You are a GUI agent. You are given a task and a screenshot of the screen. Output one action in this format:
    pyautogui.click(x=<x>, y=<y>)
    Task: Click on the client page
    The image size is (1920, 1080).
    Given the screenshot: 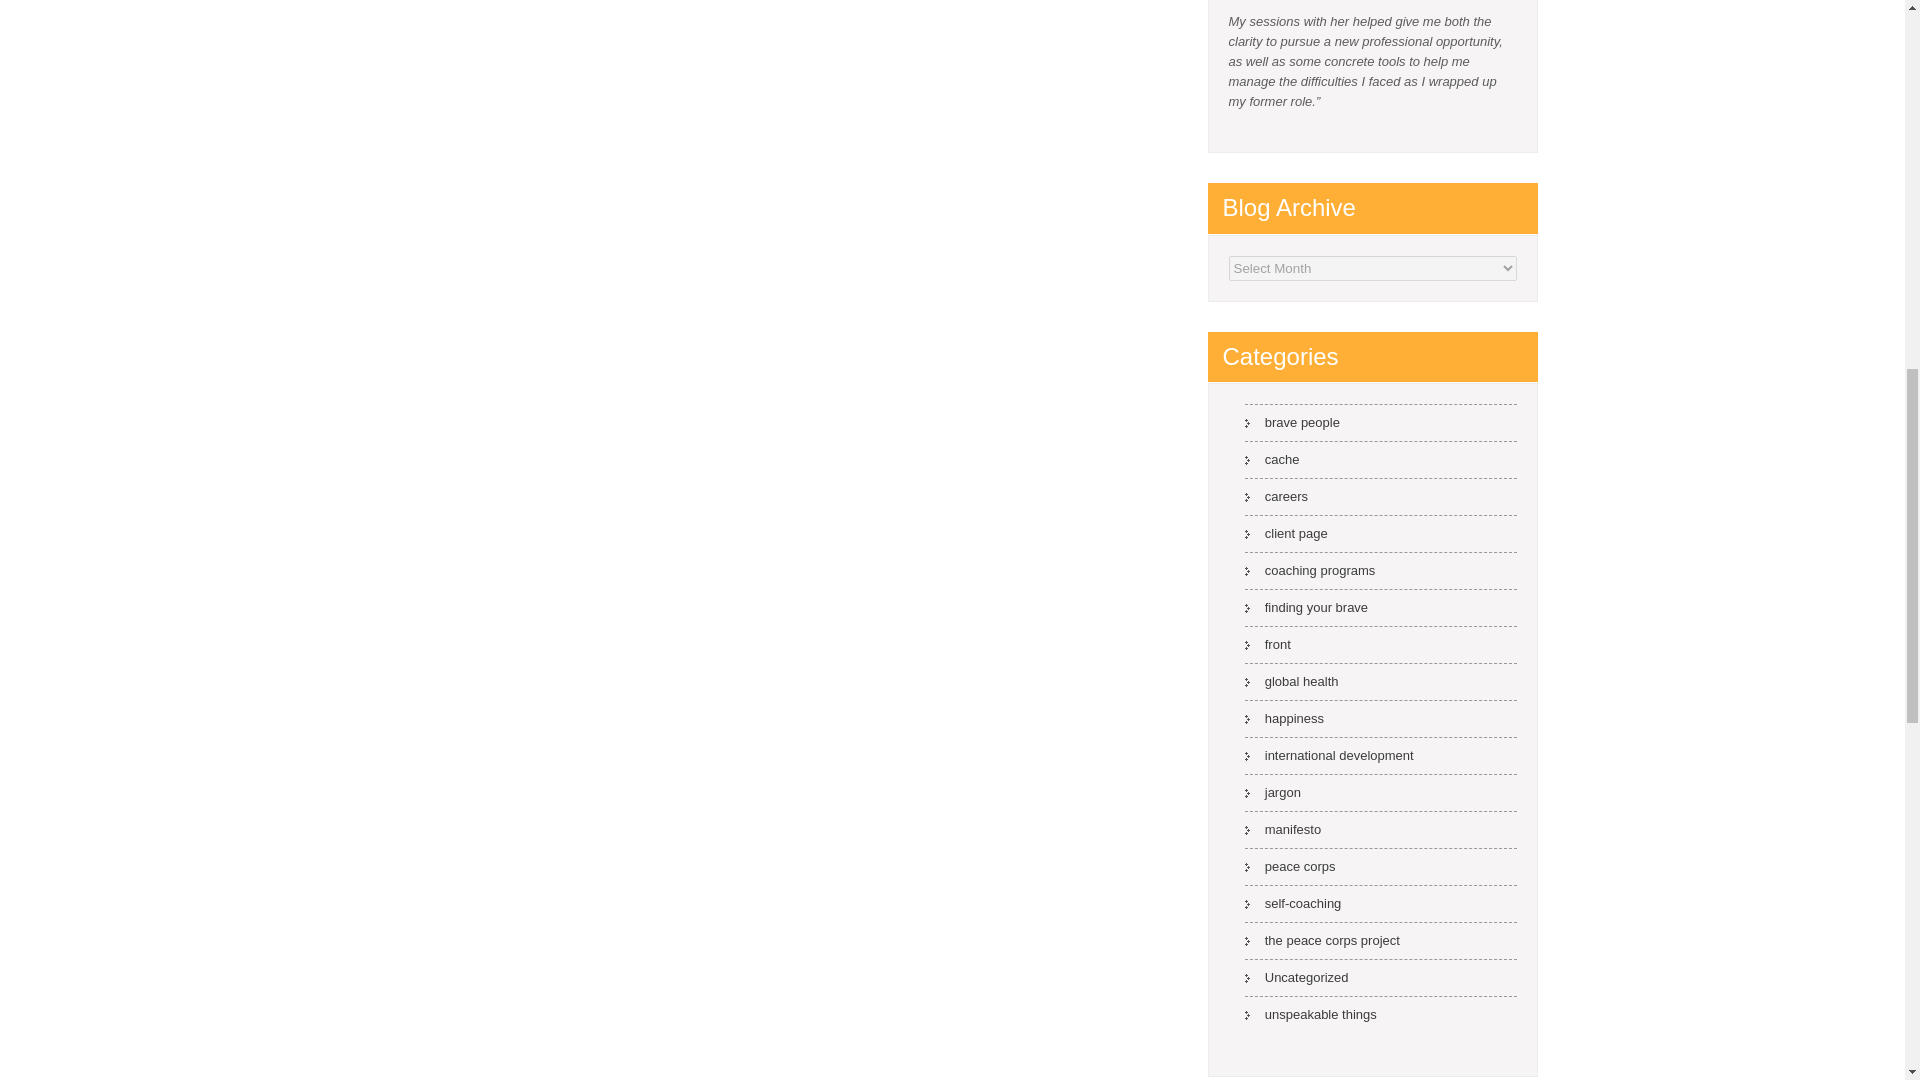 What is the action you would take?
    pyautogui.click(x=1286, y=533)
    